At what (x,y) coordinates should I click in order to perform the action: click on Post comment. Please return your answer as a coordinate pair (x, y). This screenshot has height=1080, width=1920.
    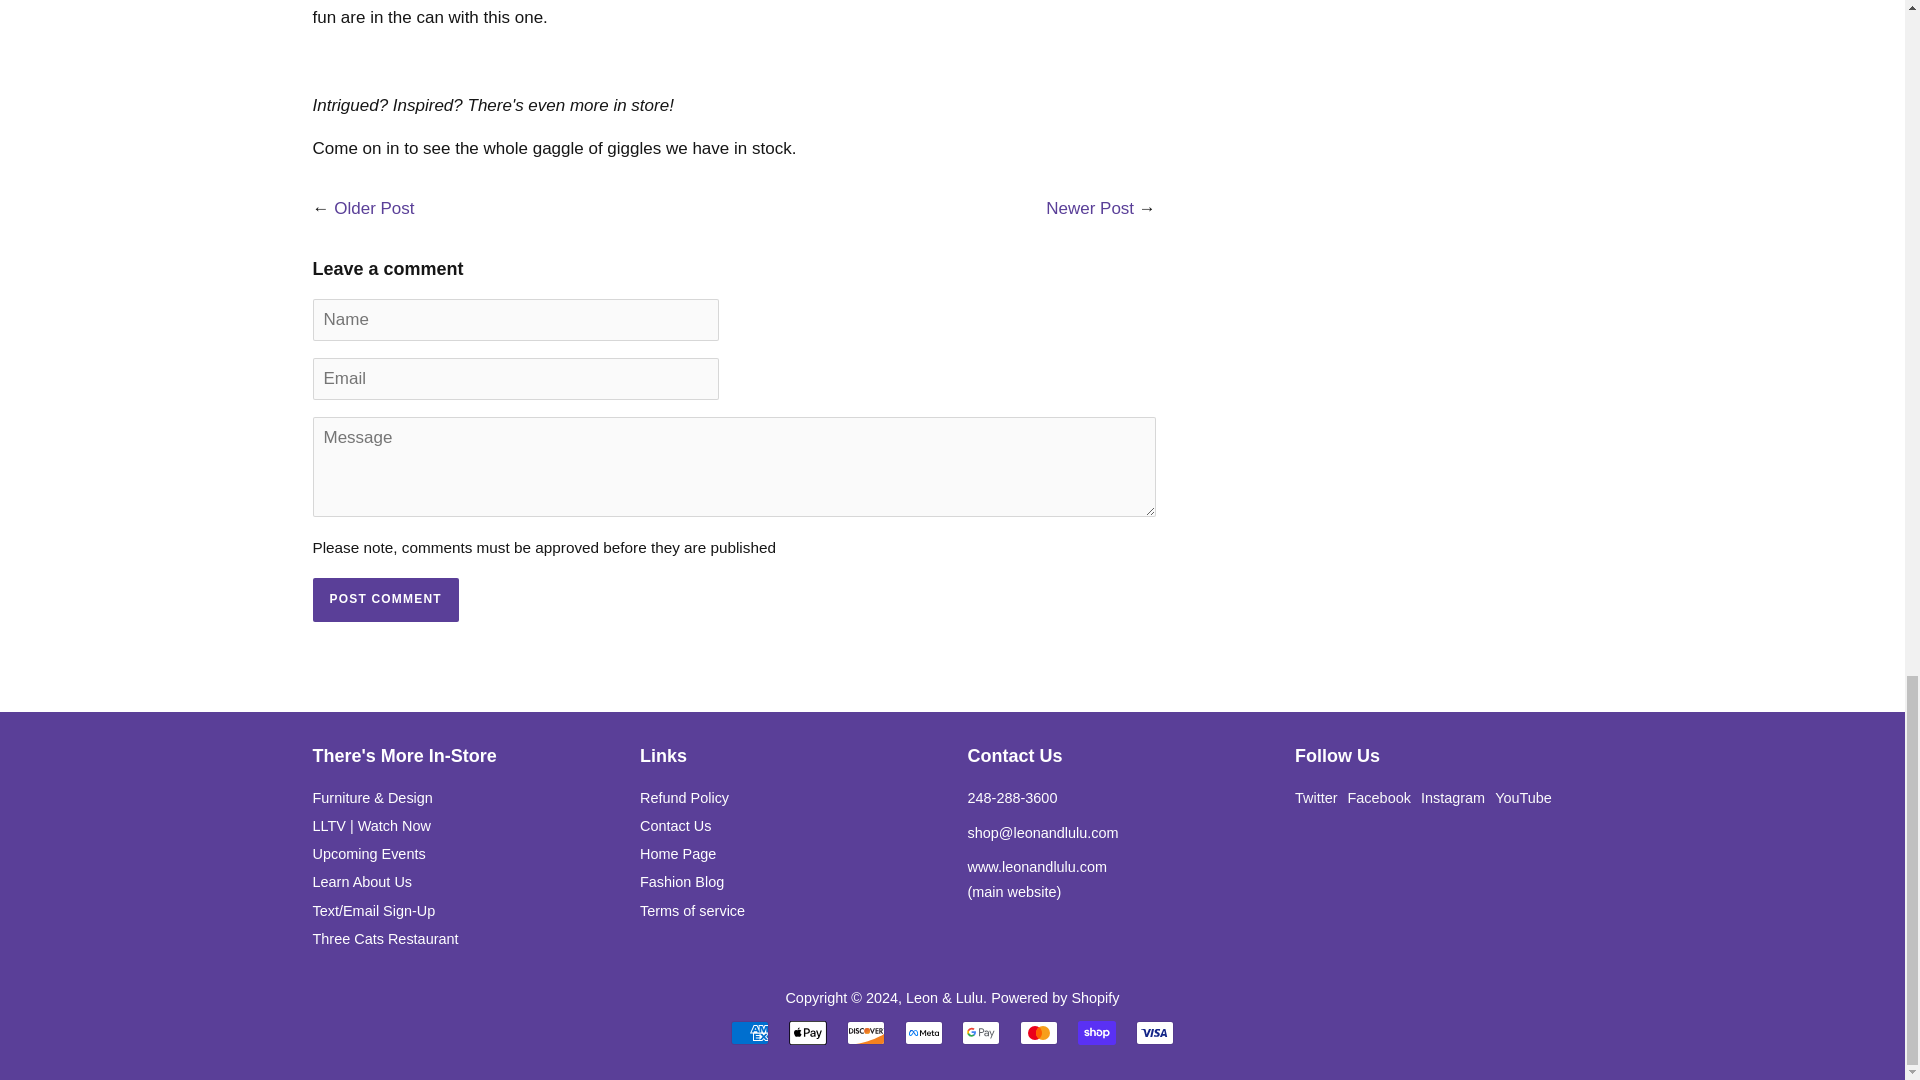
    Looking at the image, I should click on (384, 600).